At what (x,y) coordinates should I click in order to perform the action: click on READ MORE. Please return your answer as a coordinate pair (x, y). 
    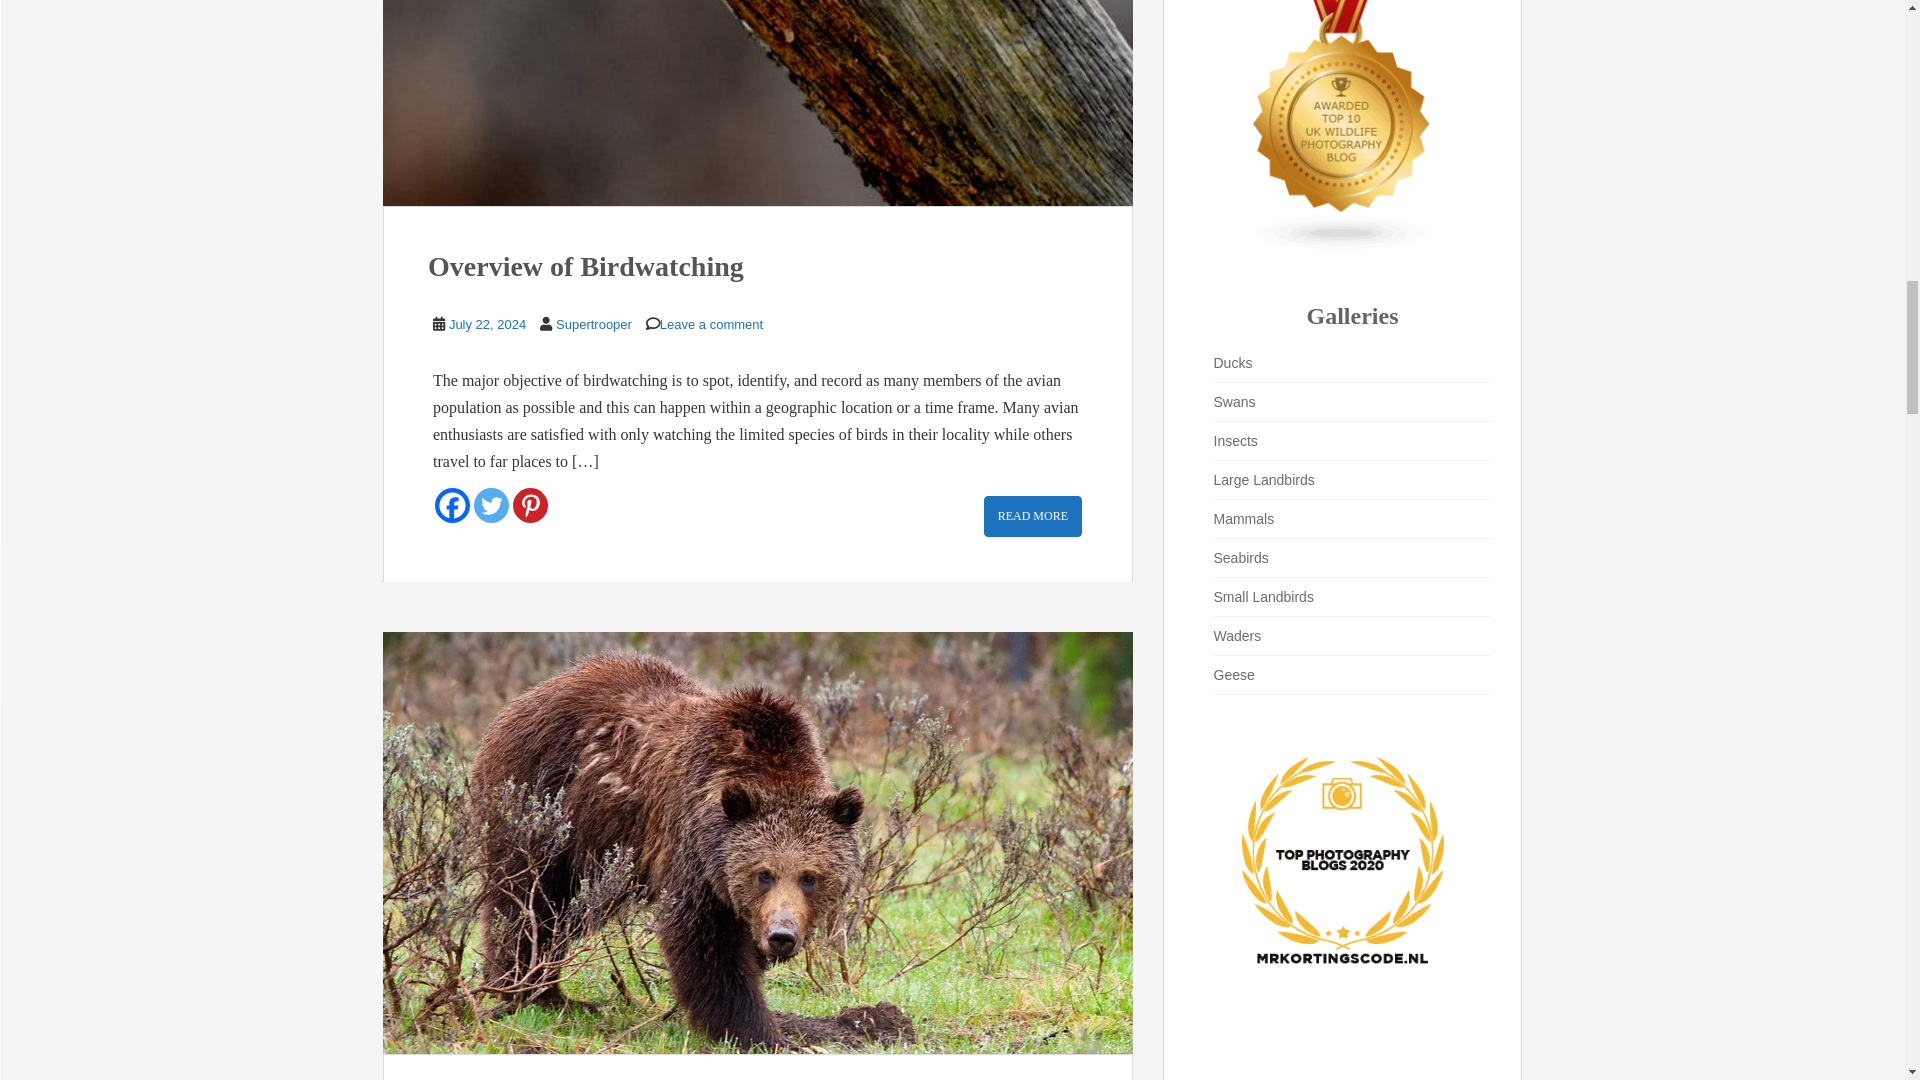
    Looking at the image, I should click on (1032, 516).